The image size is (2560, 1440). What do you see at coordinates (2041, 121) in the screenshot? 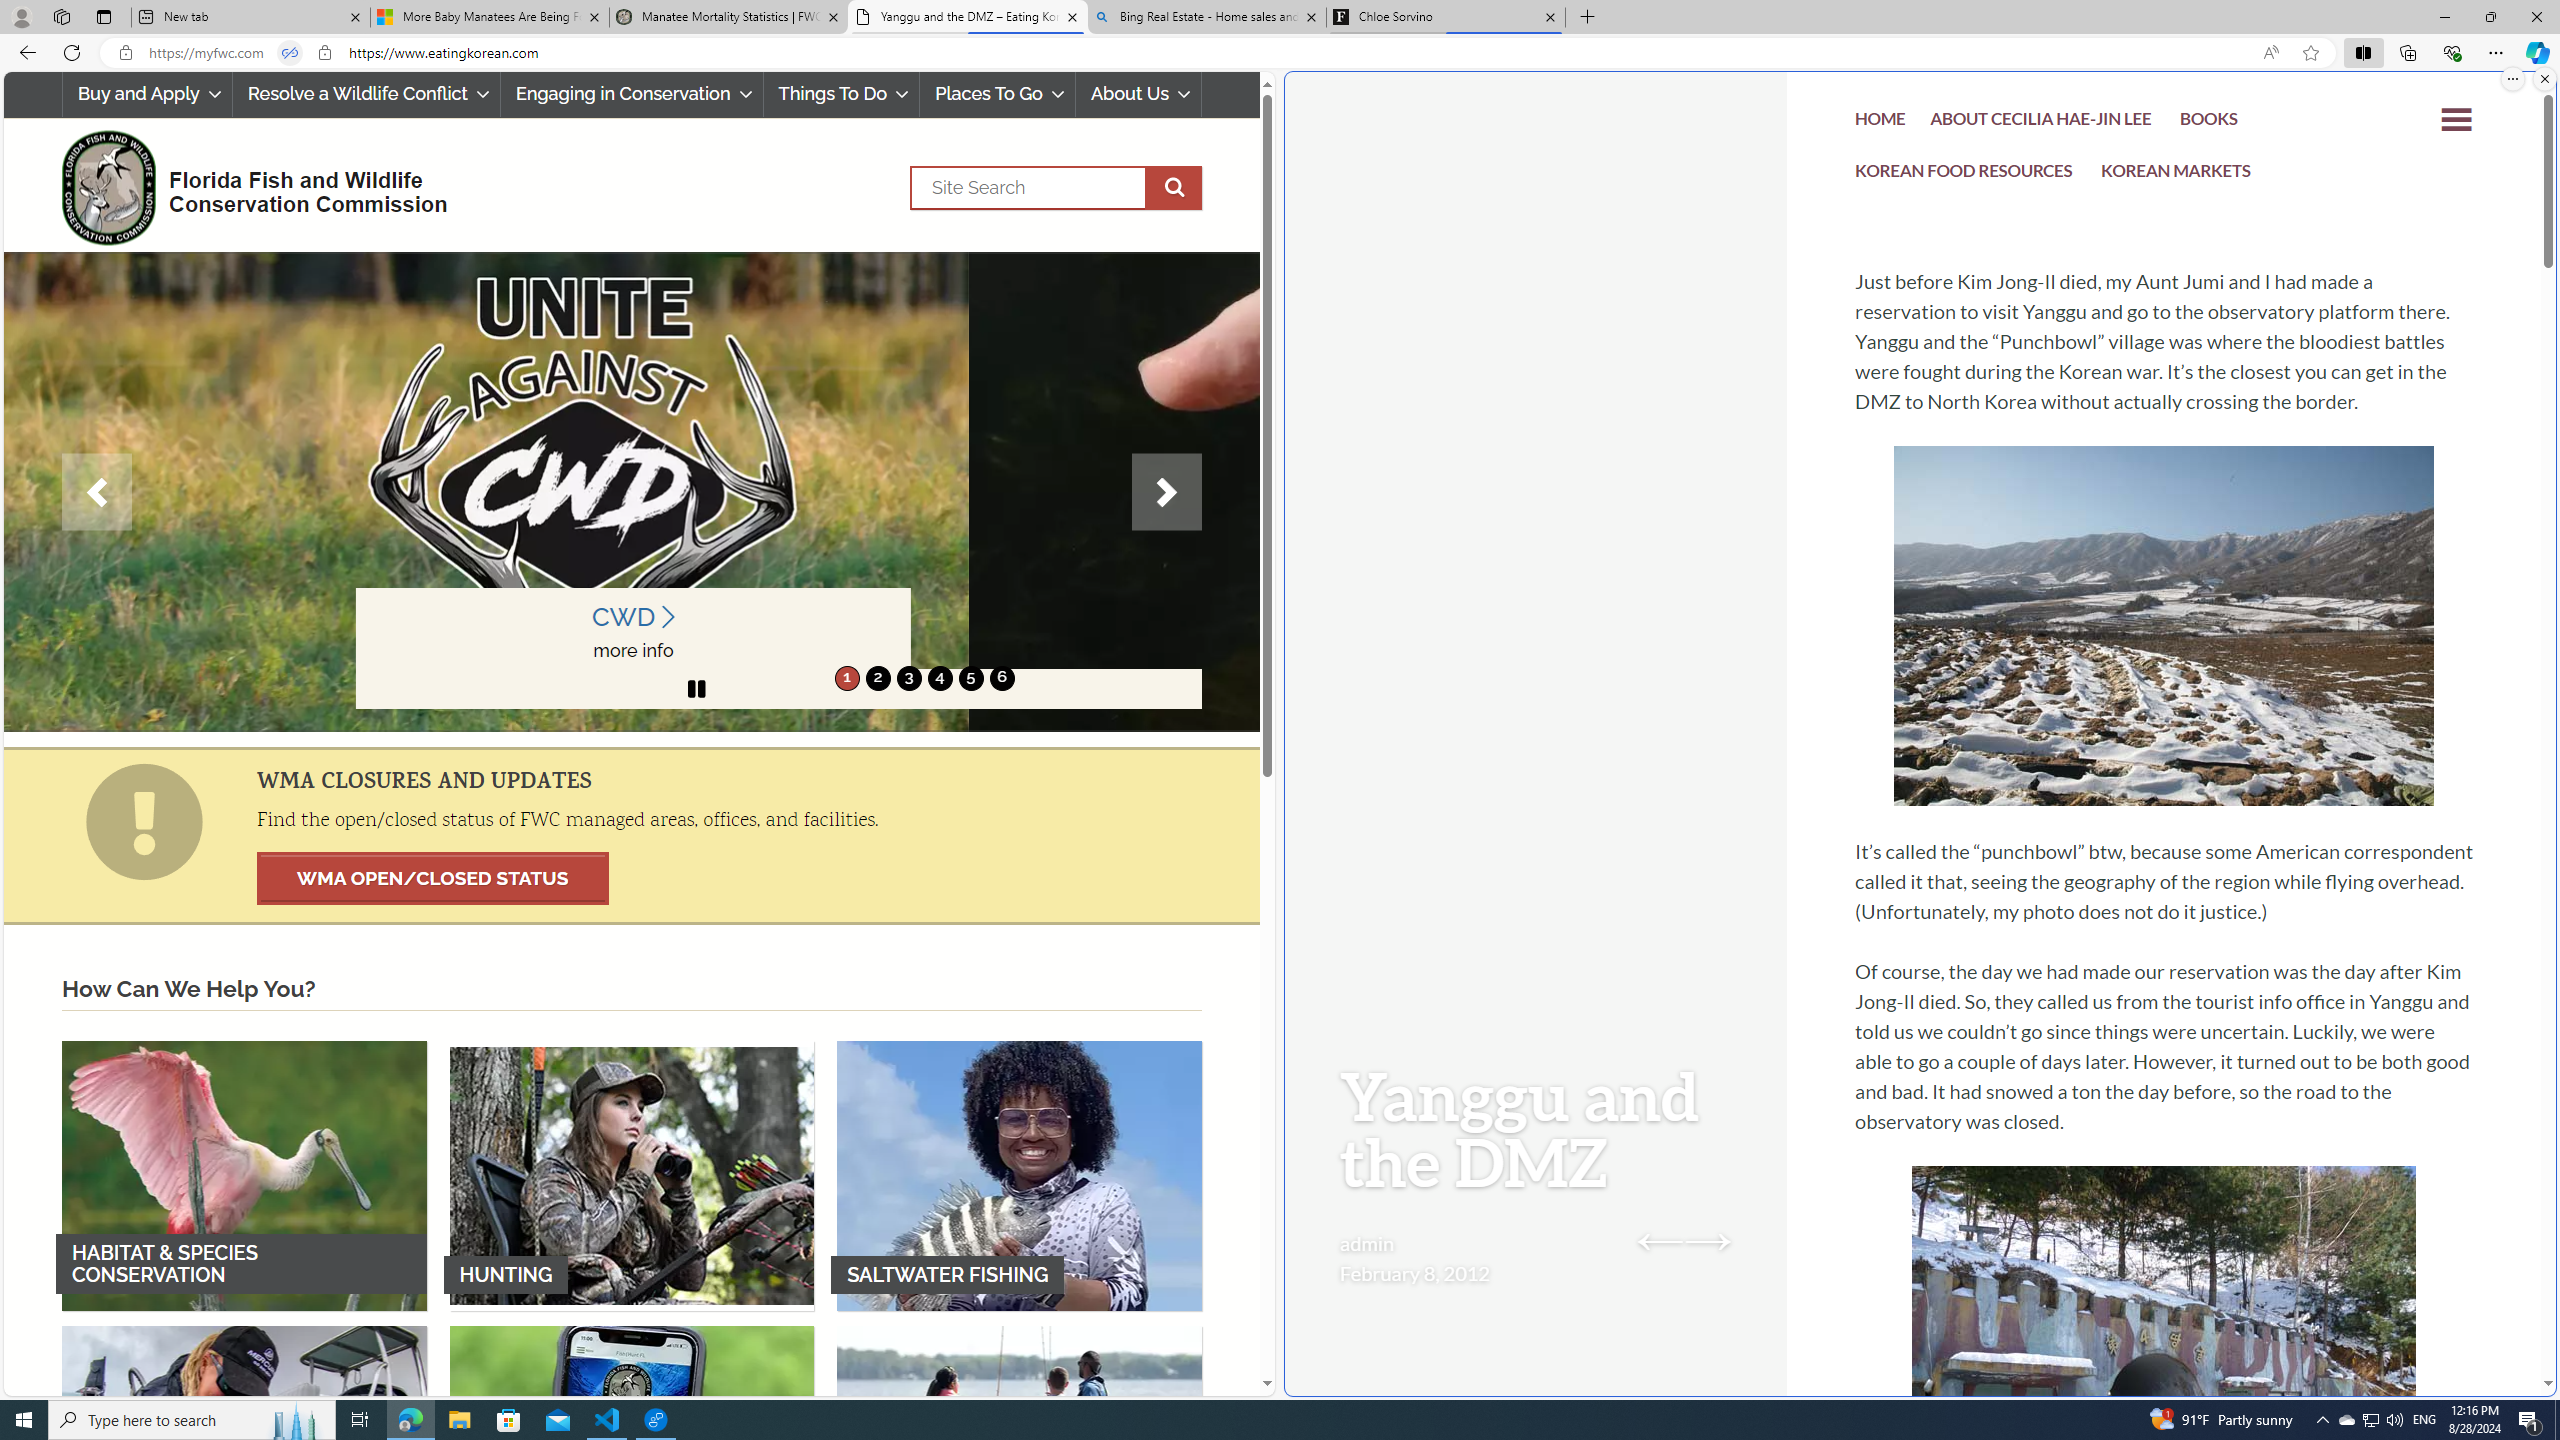
I see `ABOUT CECILIA HAE-JIN LEE` at bounding box center [2041, 121].